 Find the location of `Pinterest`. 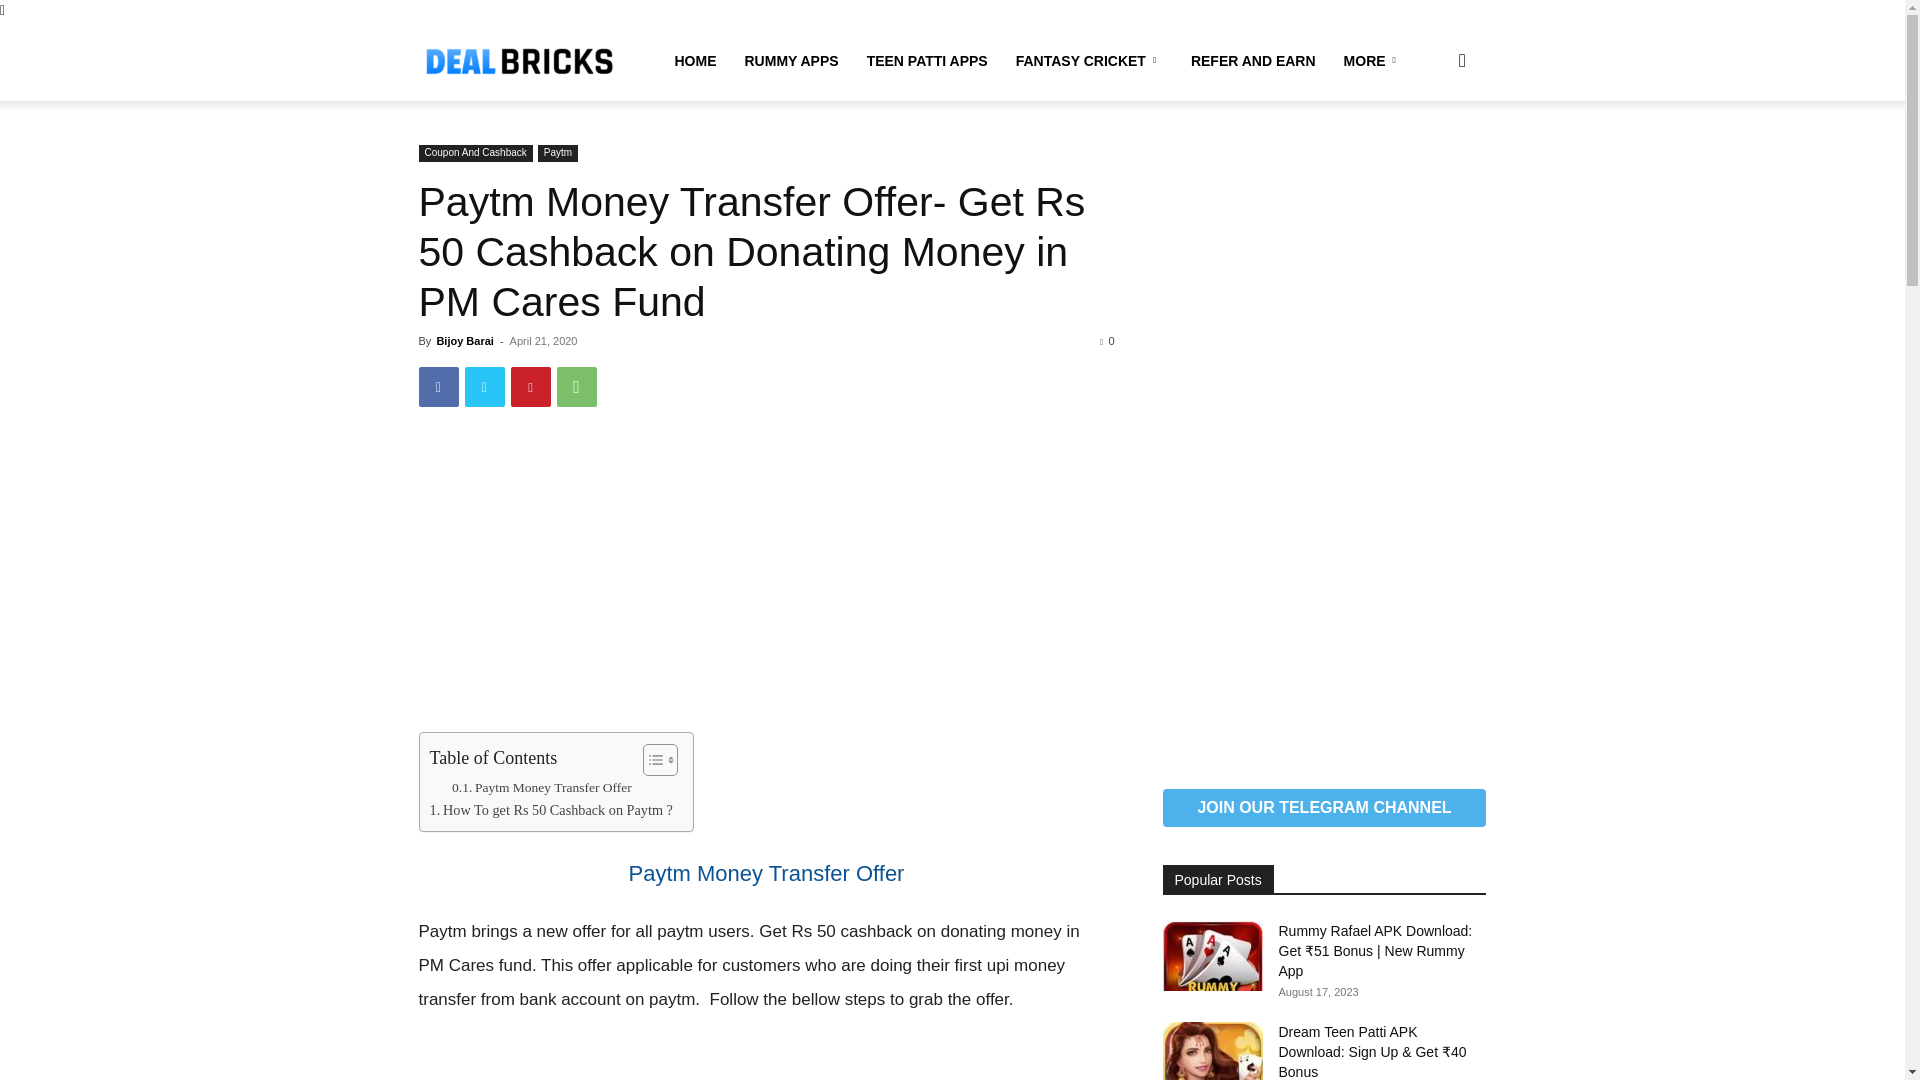

Pinterest is located at coordinates (530, 387).